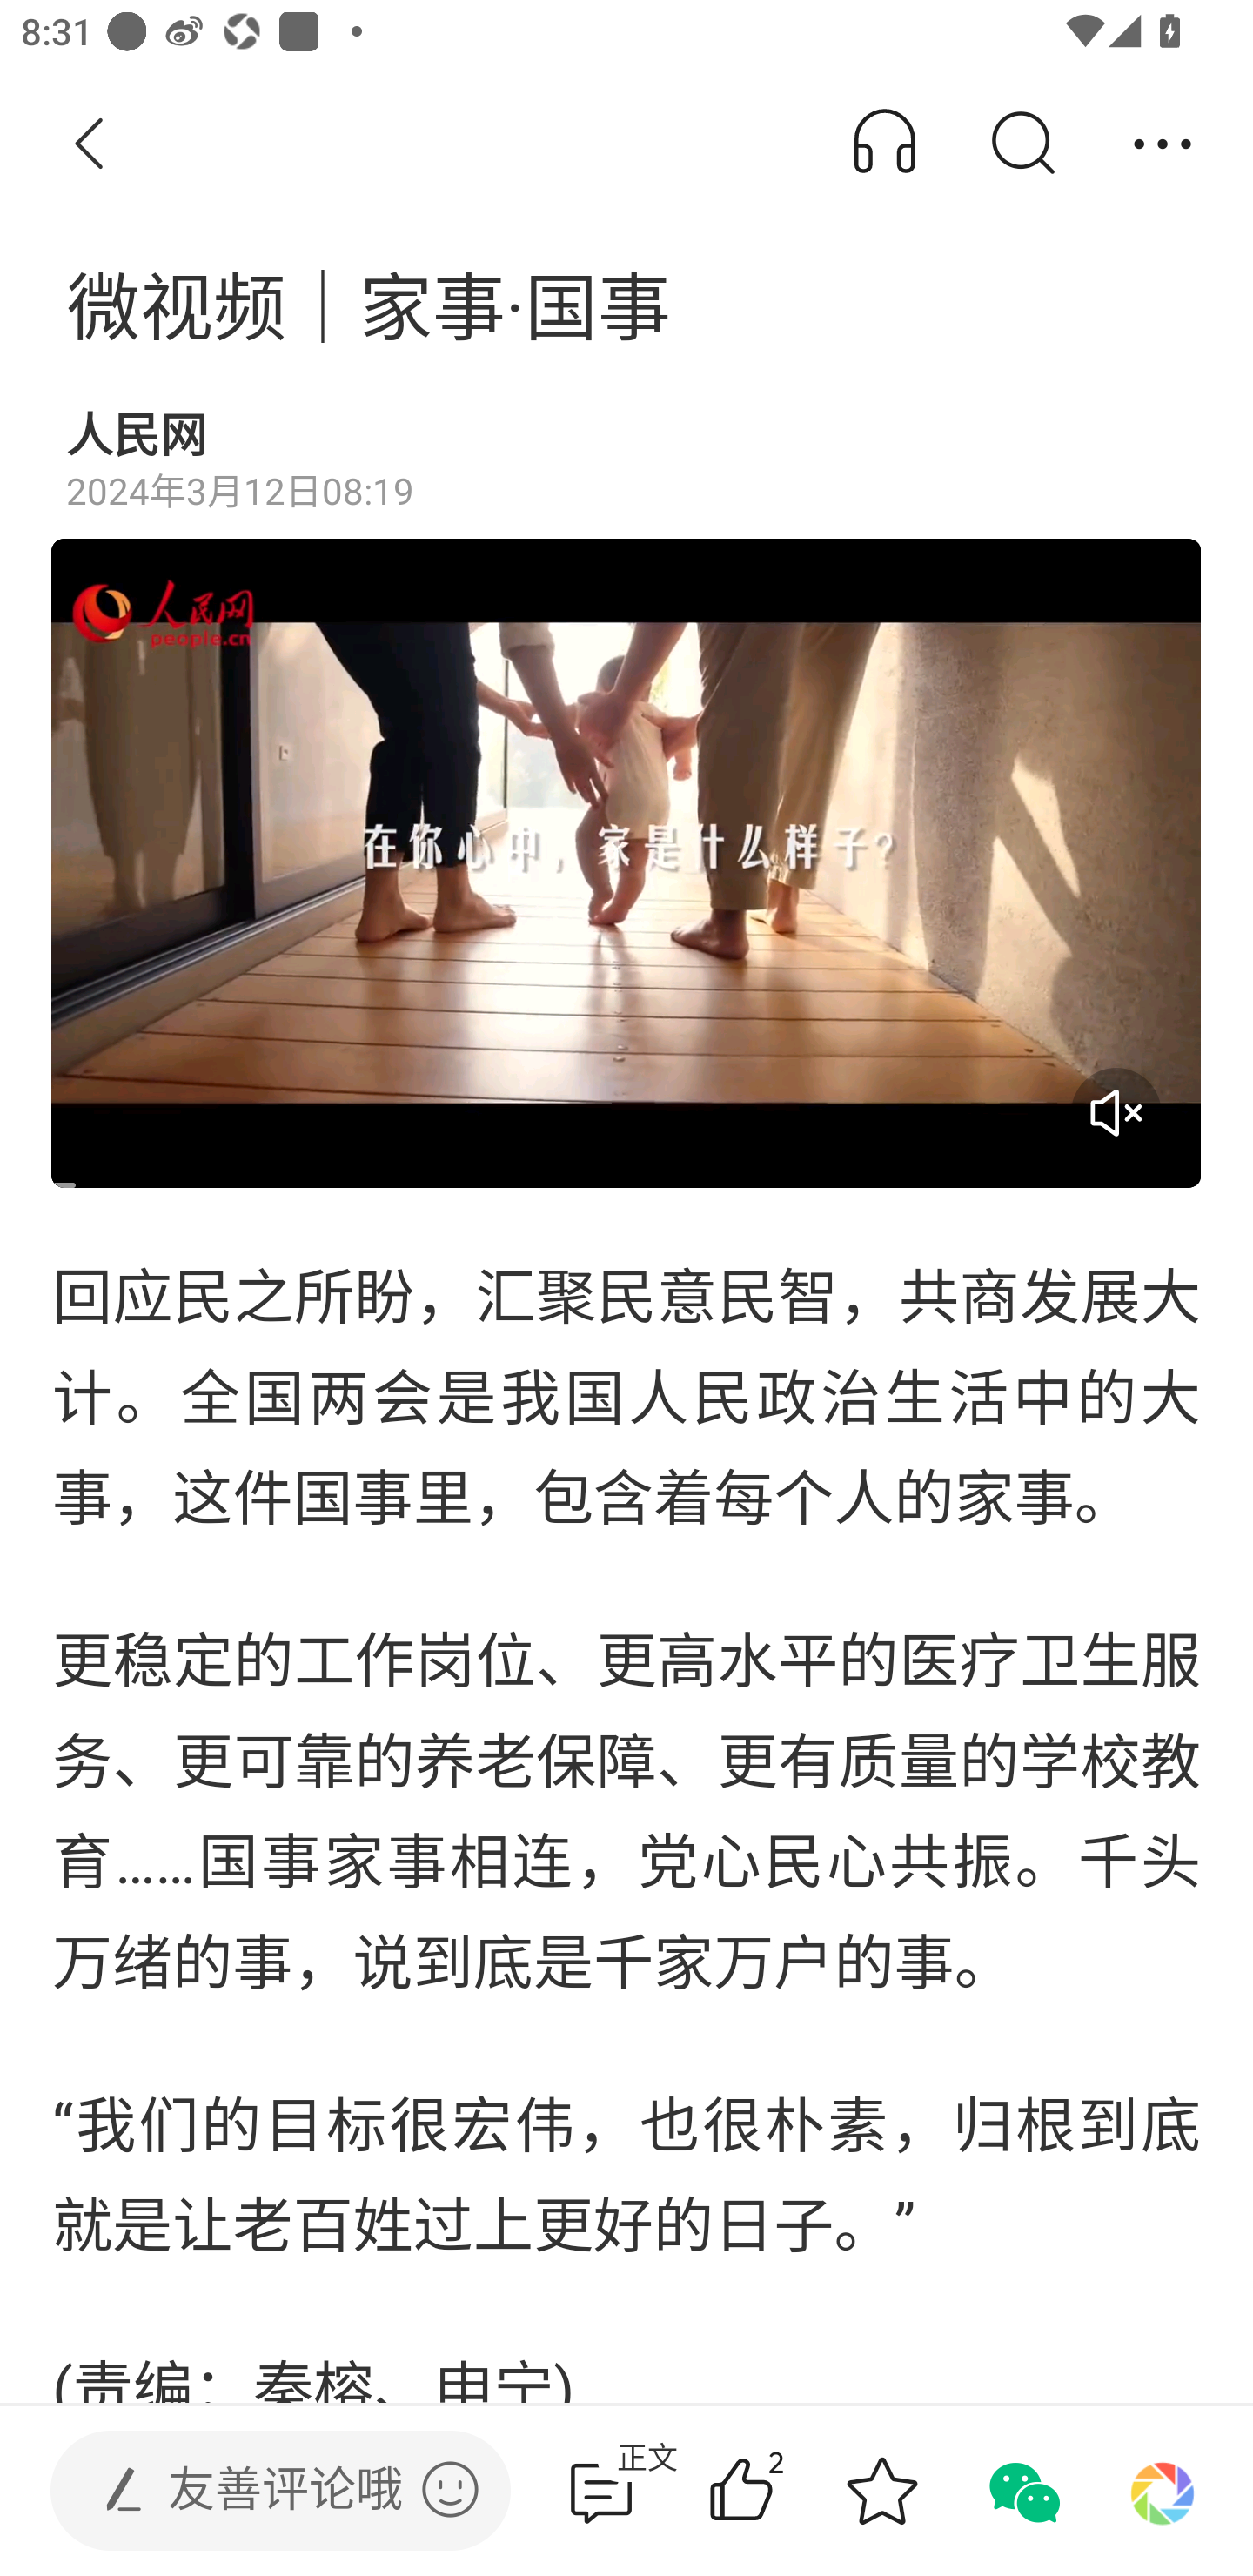  Describe the element at coordinates (256, 2491) in the screenshot. I see `发表评论  友善评论哦 发表评论 ` at that location.